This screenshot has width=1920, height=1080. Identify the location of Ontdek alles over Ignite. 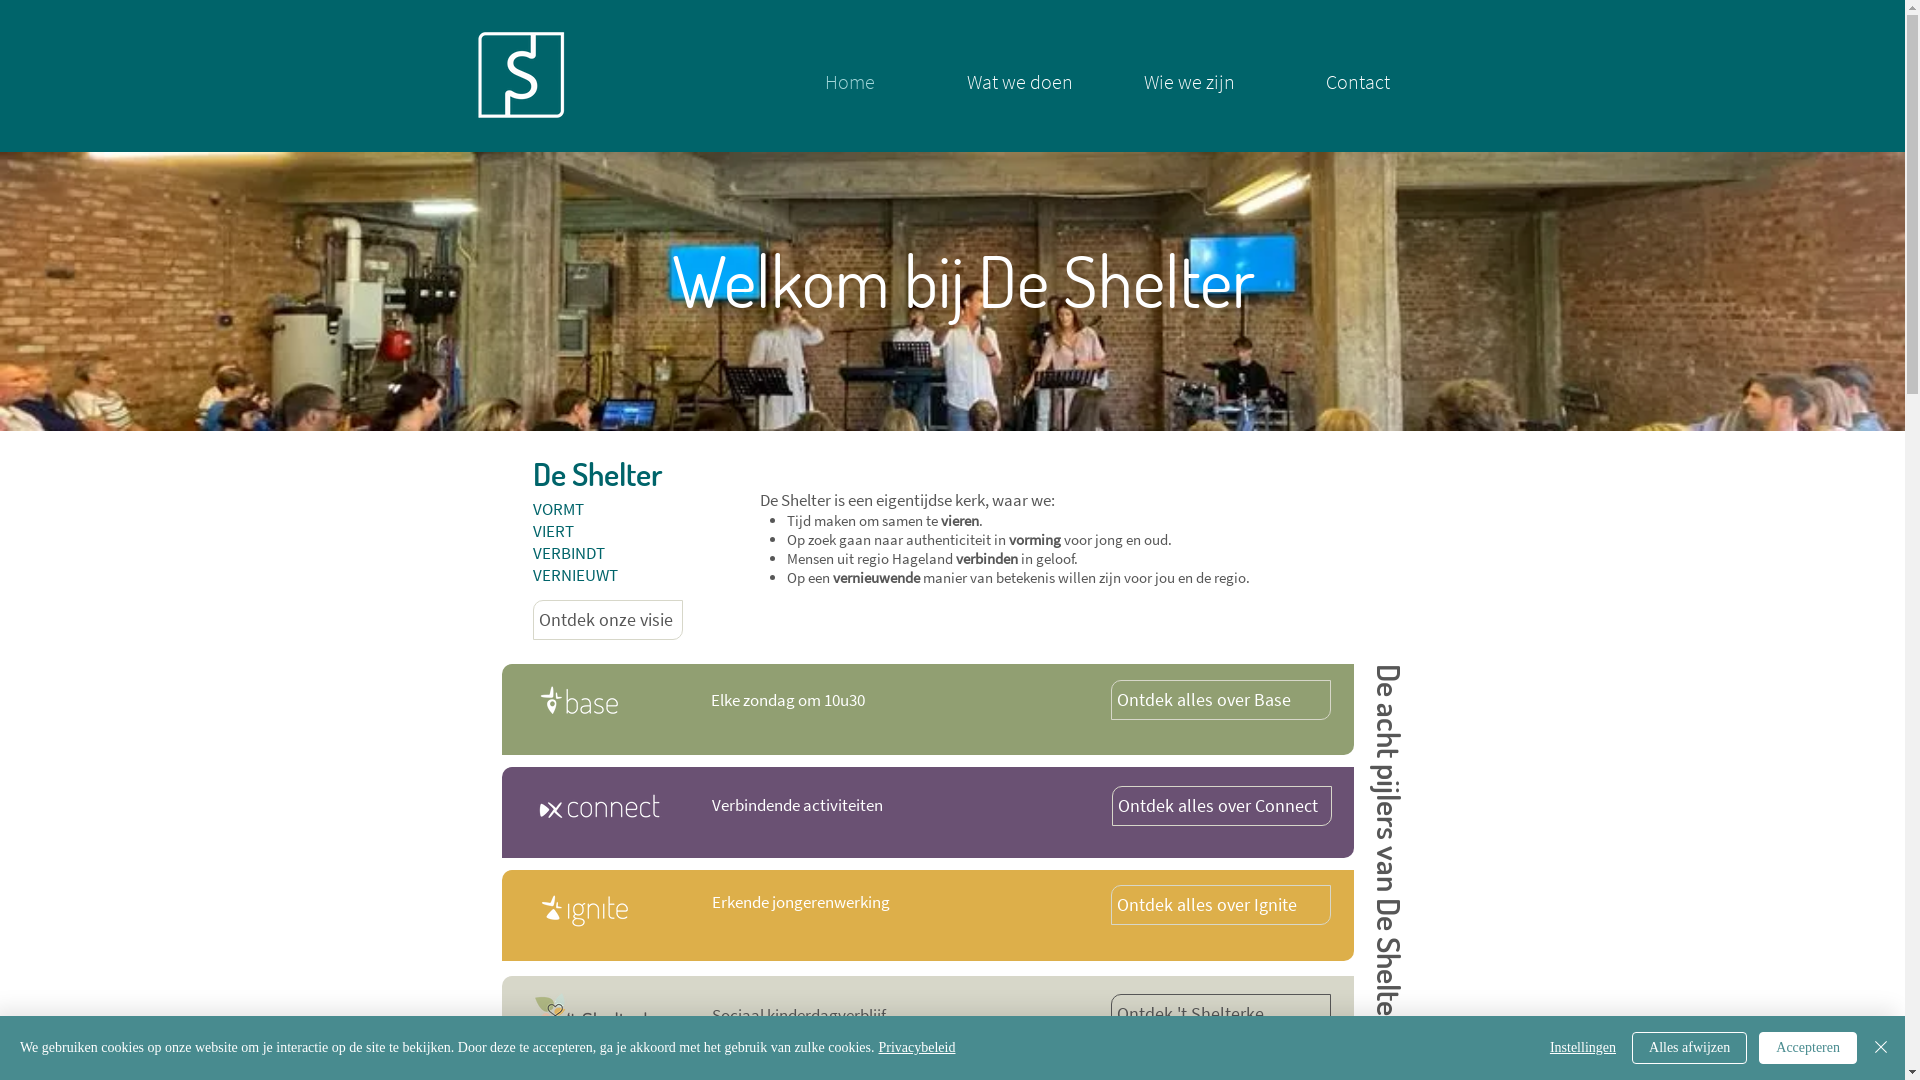
(1220, 905).